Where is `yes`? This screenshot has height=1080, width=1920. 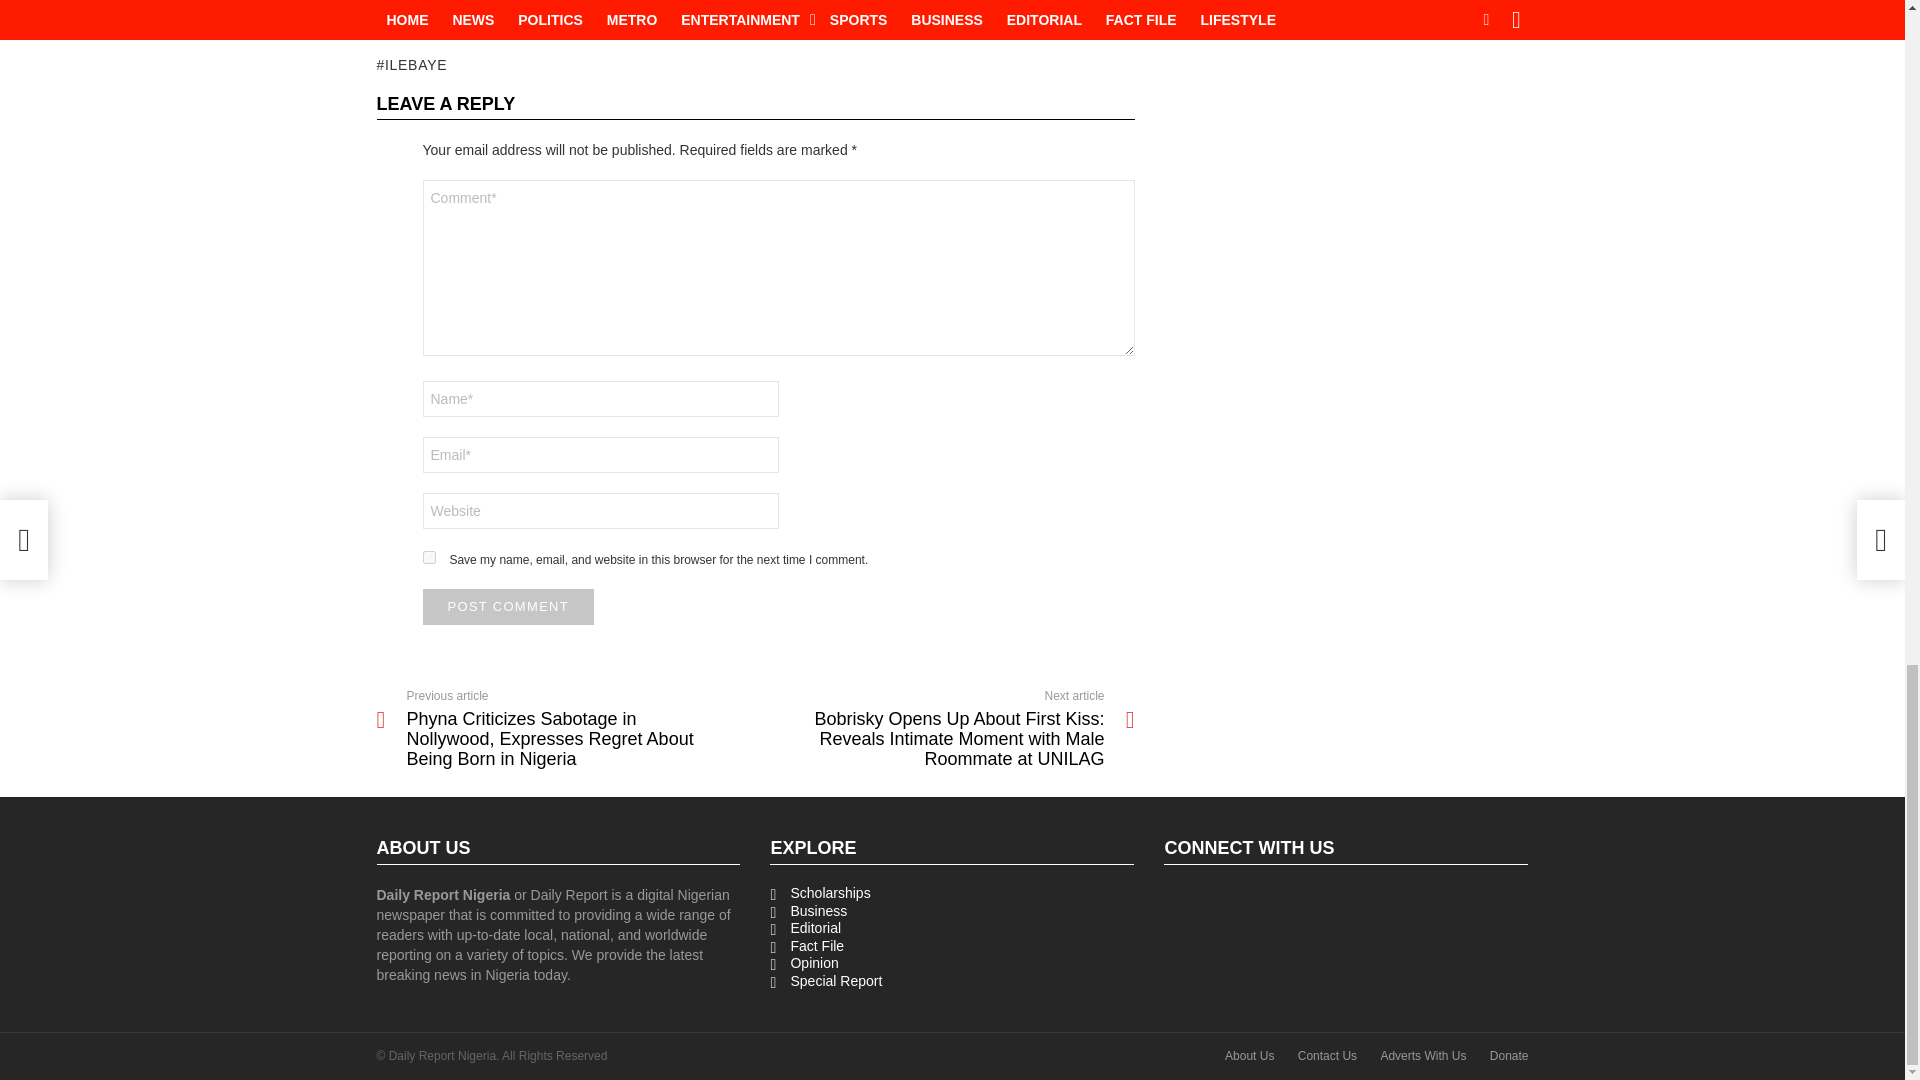 yes is located at coordinates (428, 556).